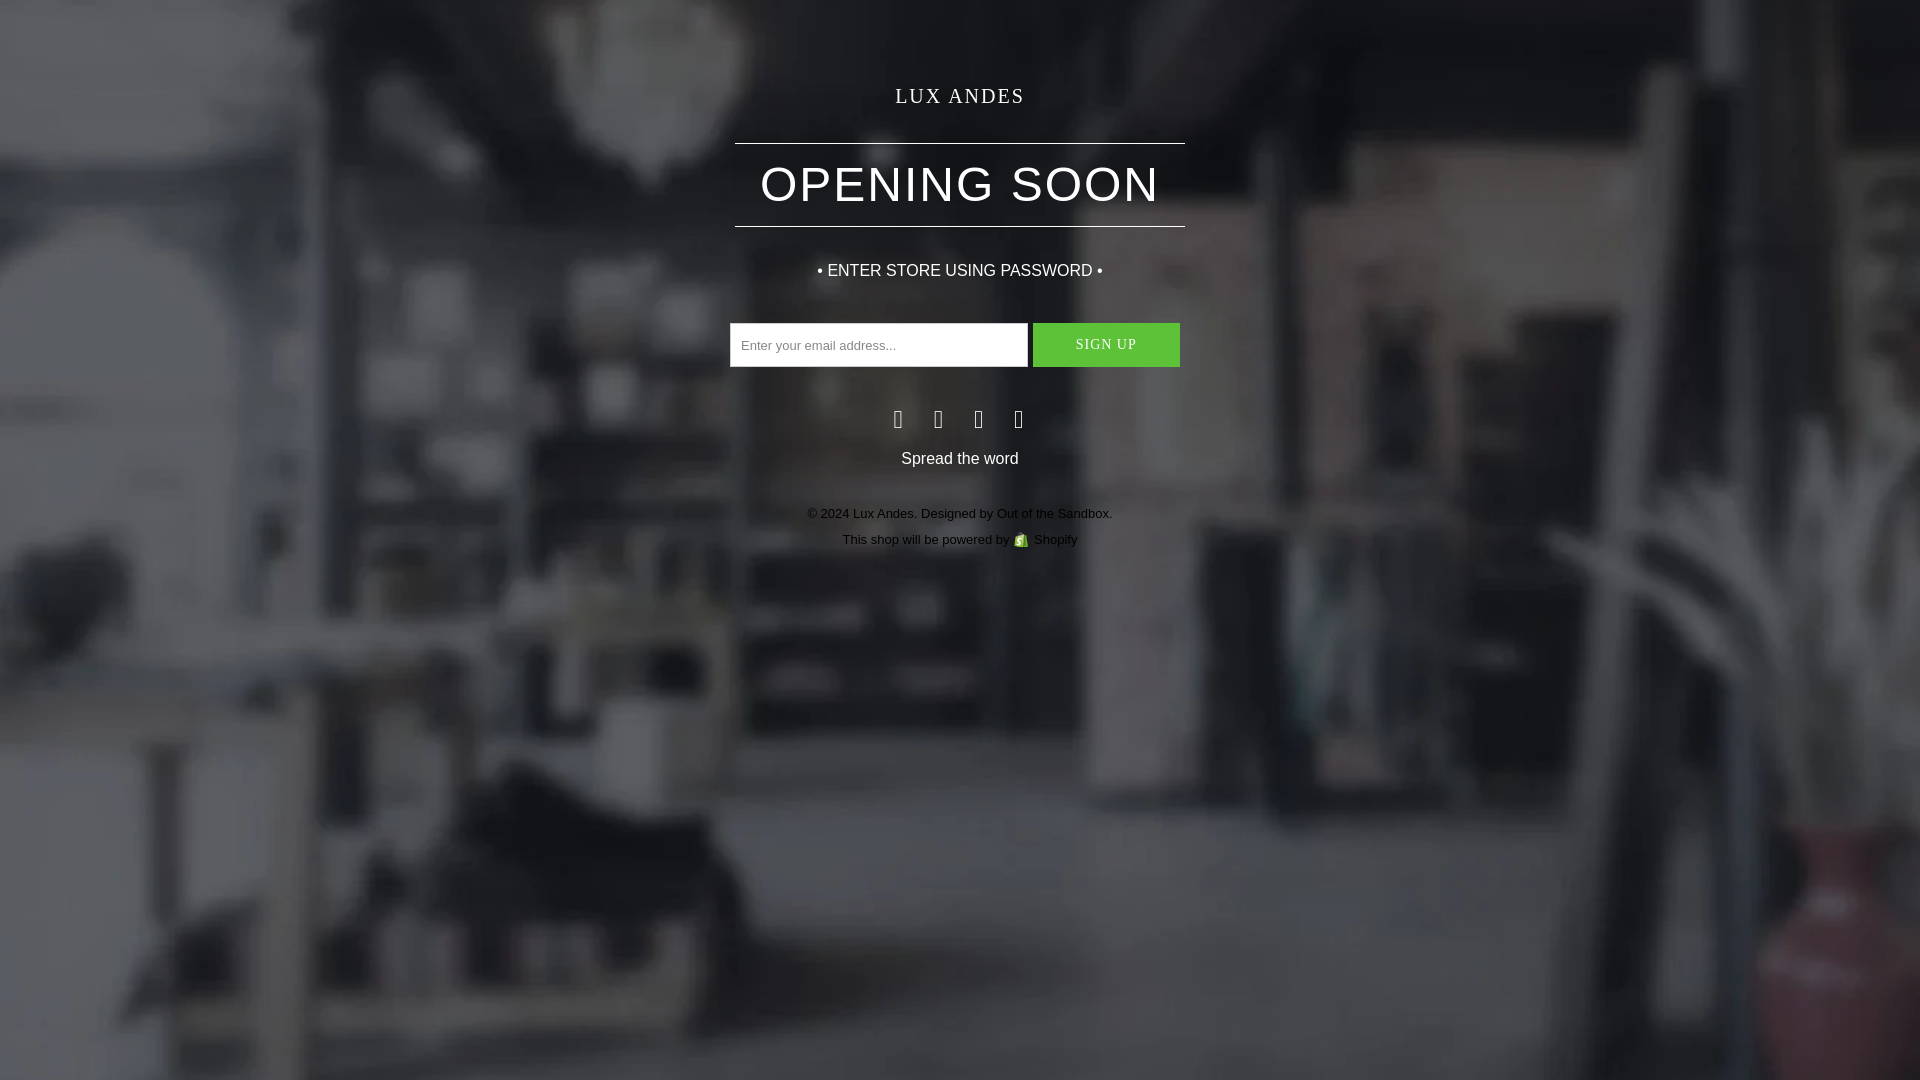 The image size is (1920, 1080). What do you see at coordinates (1015, 513) in the screenshot?
I see `Designed by Out of the Sandbox` at bounding box center [1015, 513].